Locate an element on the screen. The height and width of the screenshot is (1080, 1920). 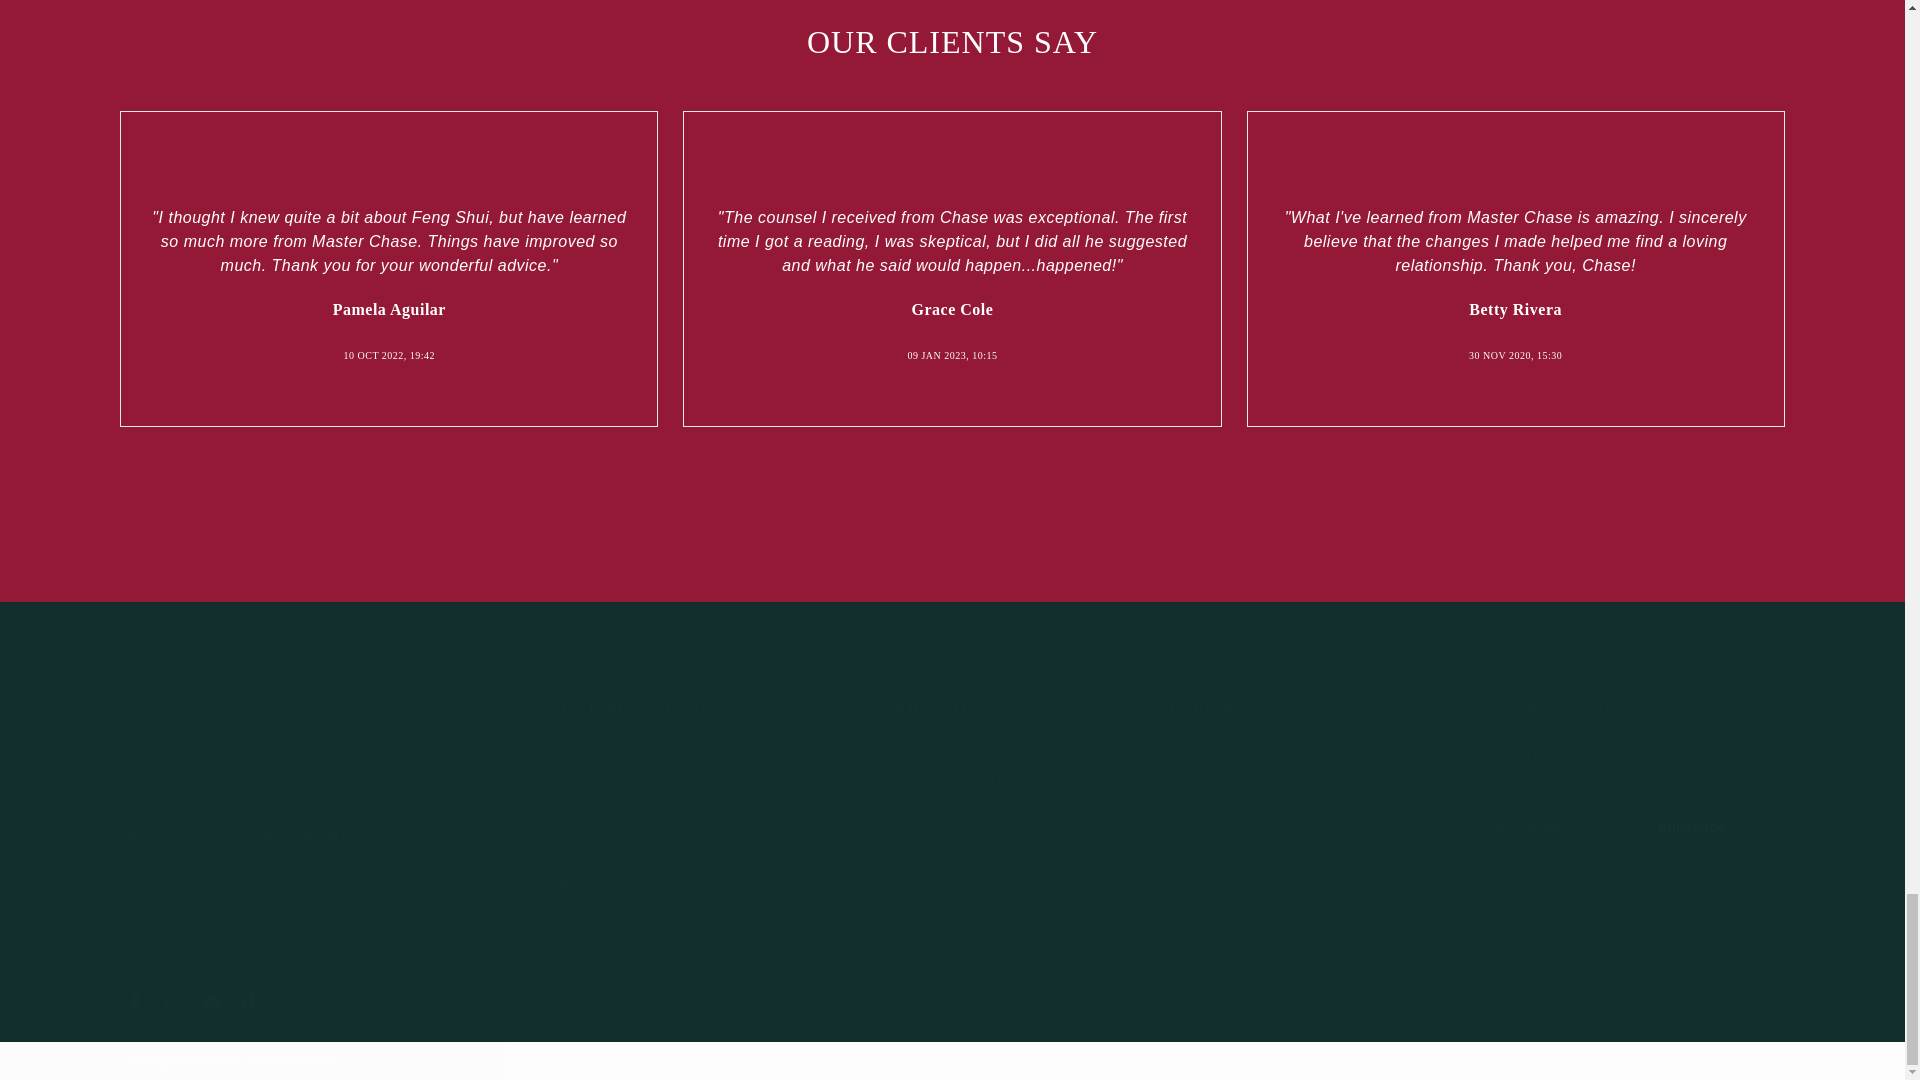
What is My Wrist Size? is located at coordinates (964, 816).